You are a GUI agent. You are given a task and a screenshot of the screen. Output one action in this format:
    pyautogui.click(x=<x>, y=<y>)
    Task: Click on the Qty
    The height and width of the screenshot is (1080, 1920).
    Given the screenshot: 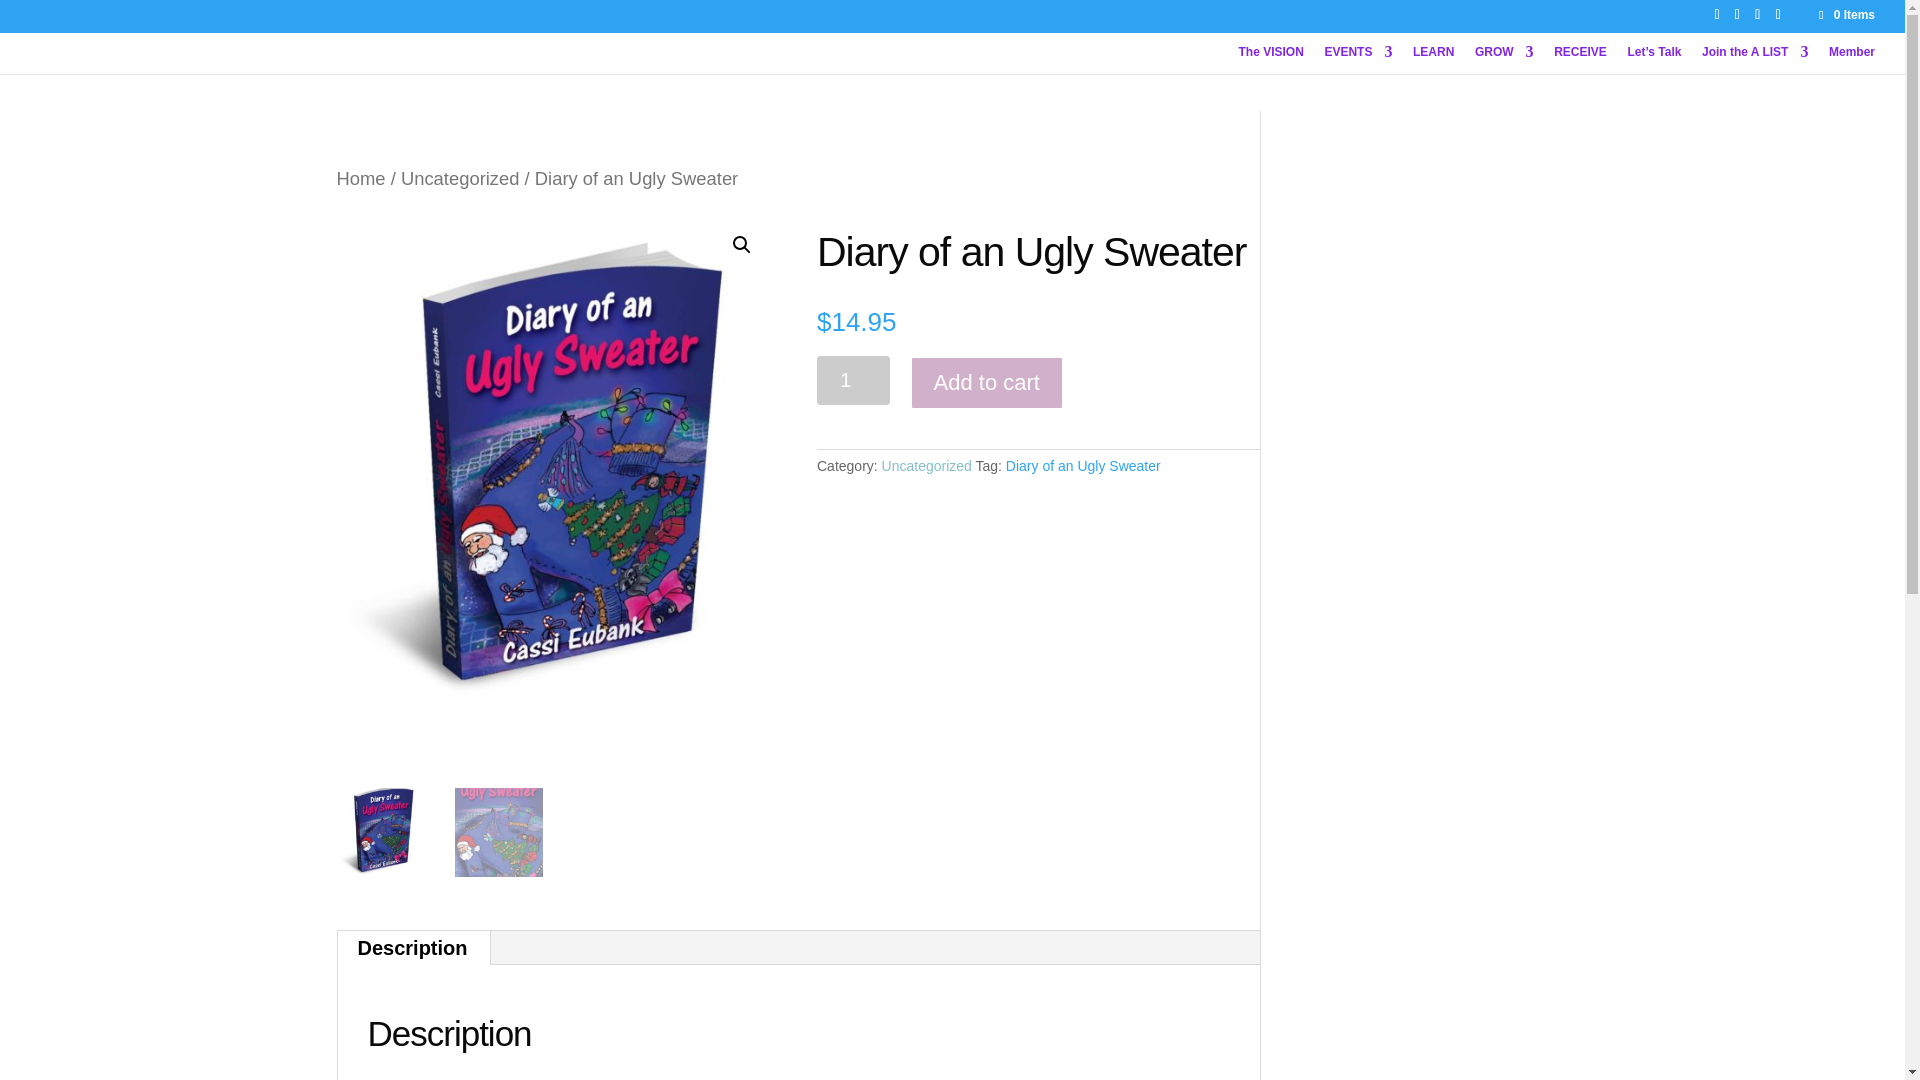 What is the action you would take?
    pyautogui.click(x=854, y=380)
    